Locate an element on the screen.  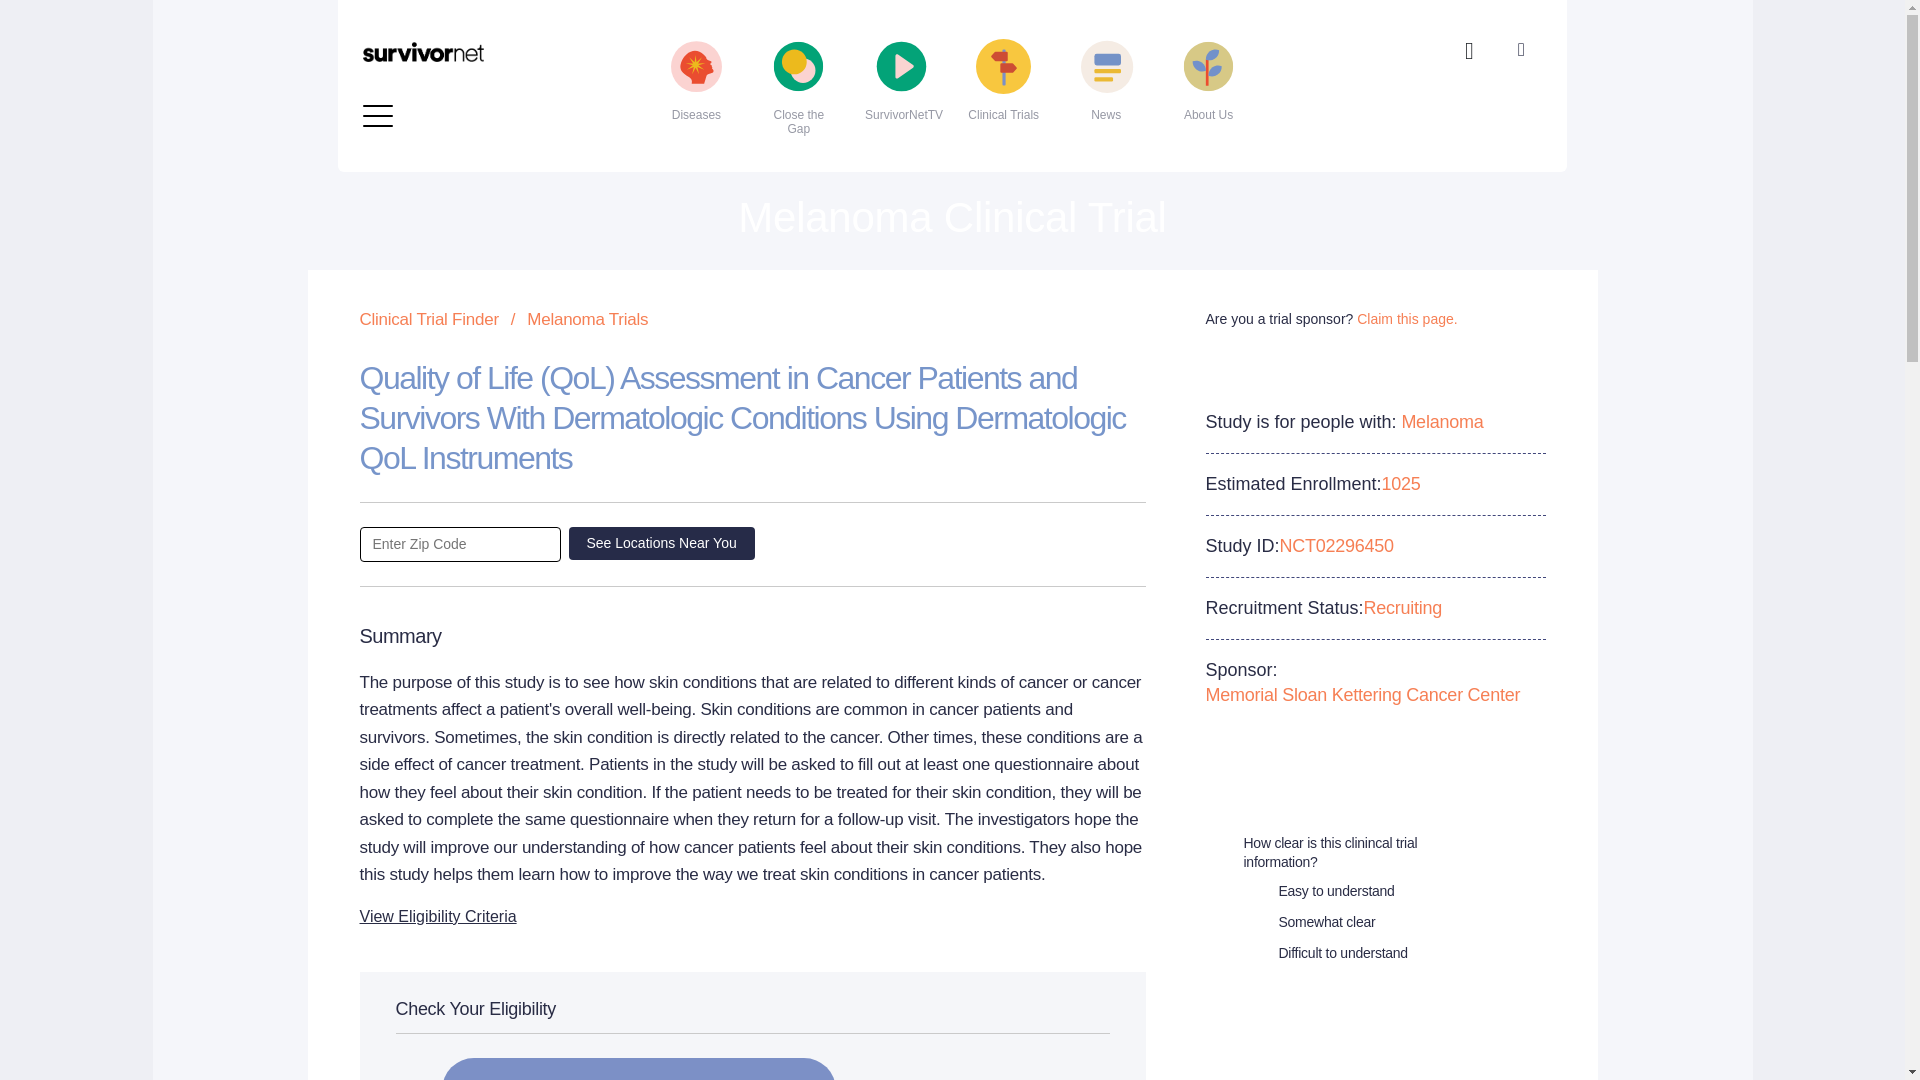
Psoriasis is located at coordinates (872, 70).